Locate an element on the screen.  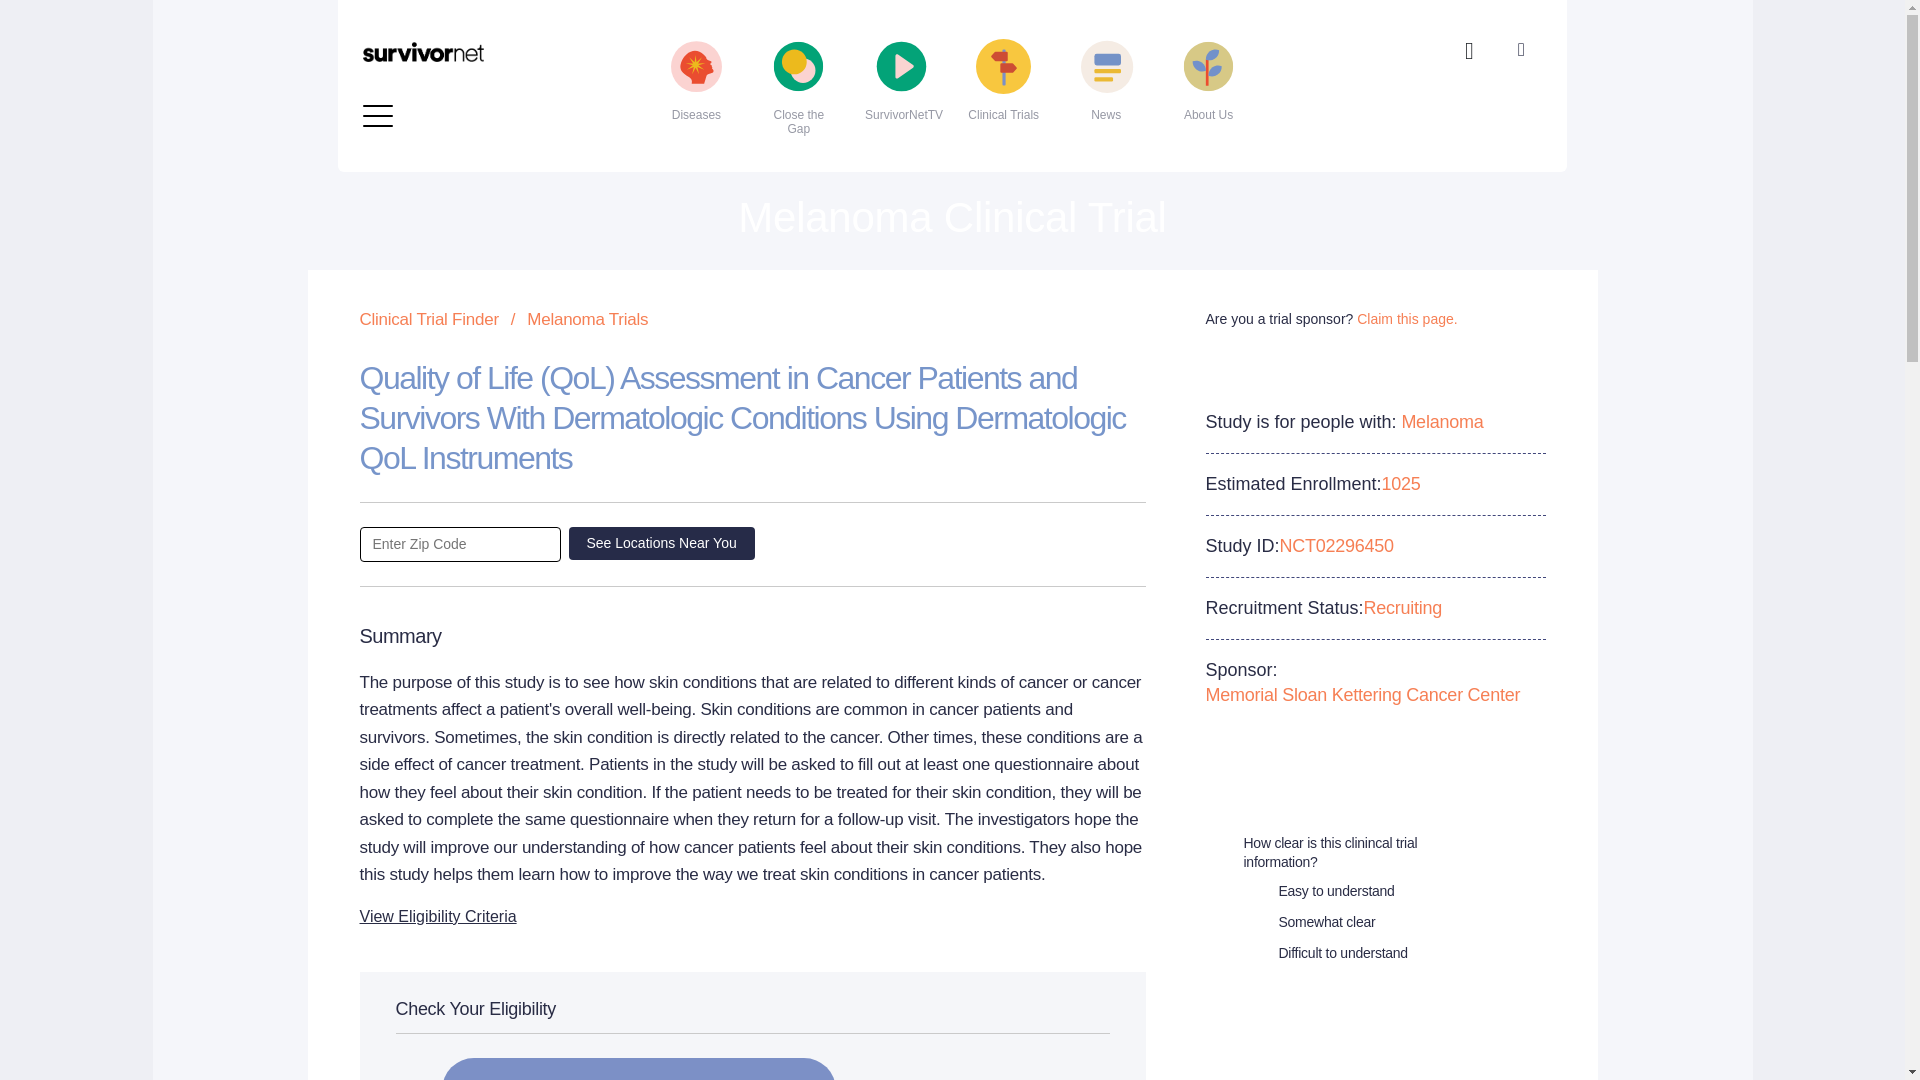
Psoriasis is located at coordinates (872, 70).